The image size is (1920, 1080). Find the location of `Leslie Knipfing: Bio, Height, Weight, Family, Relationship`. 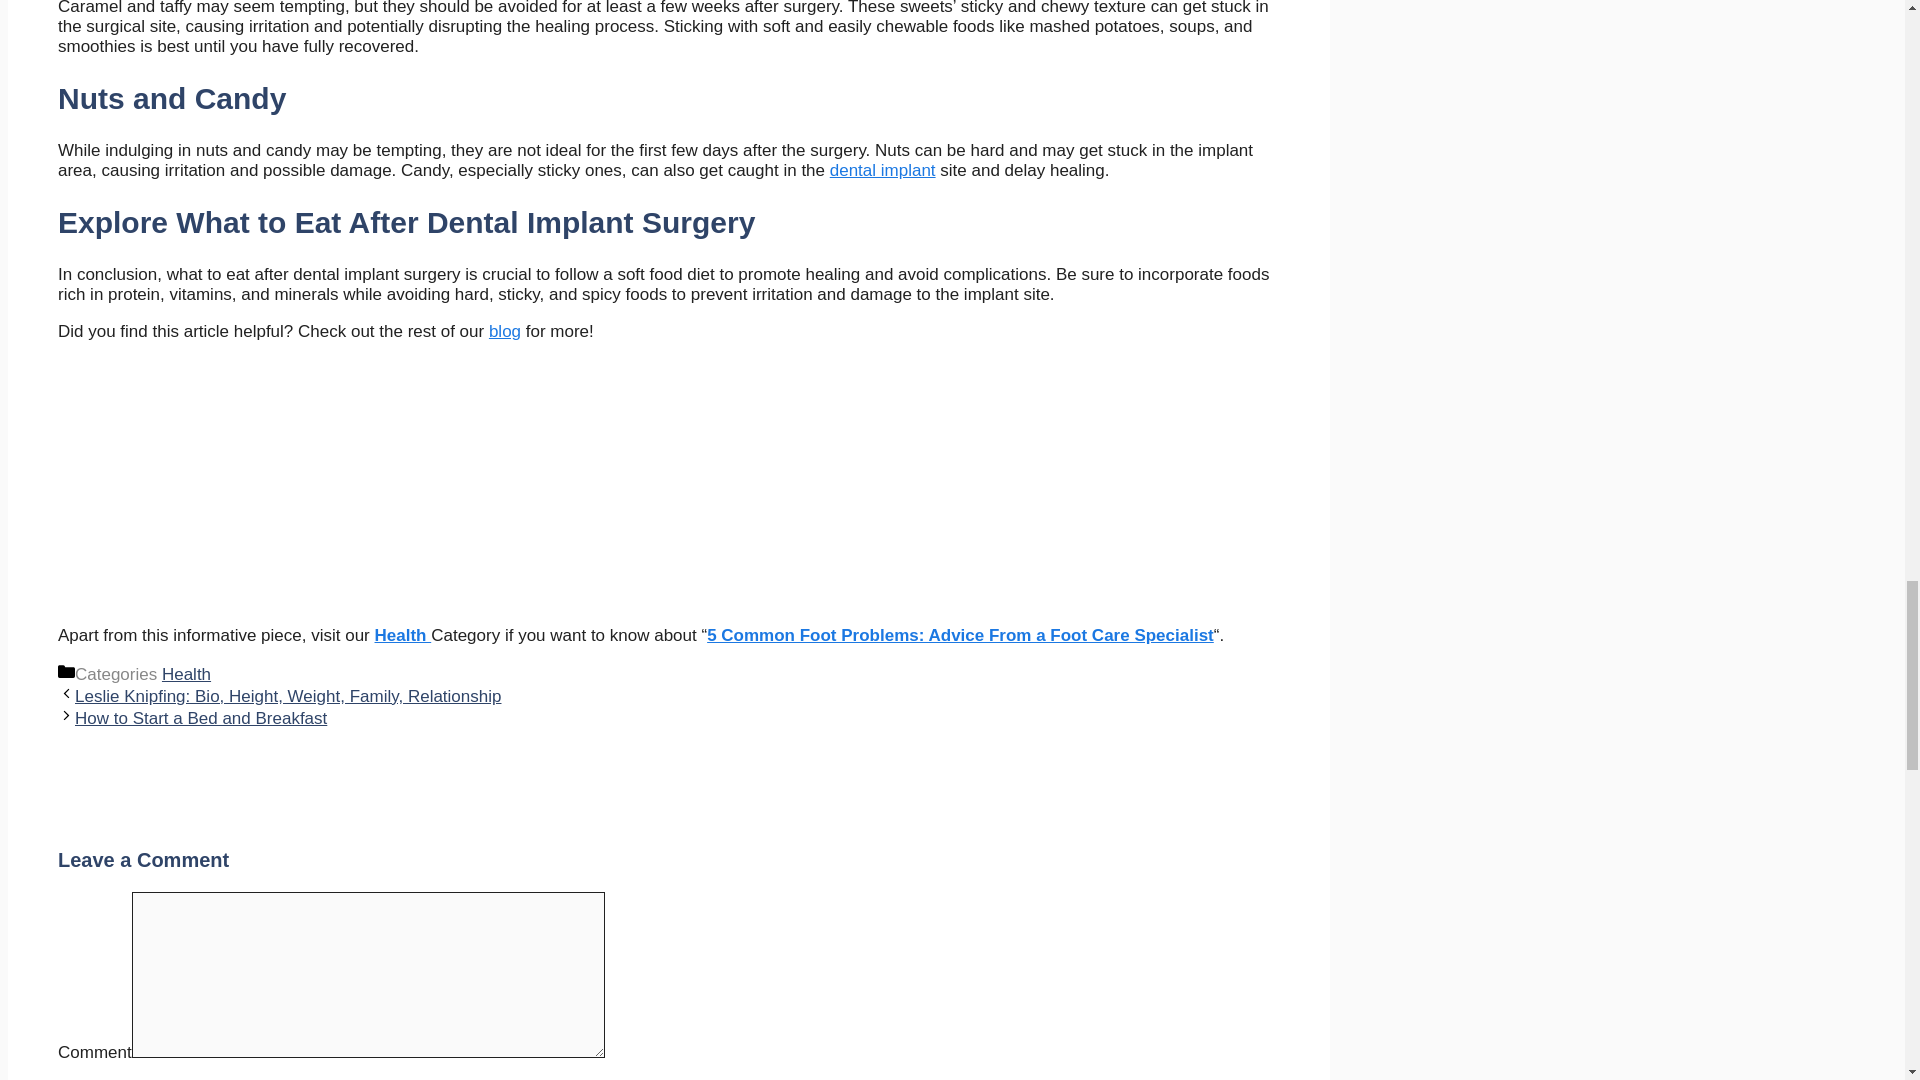

Leslie Knipfing: Bio, Height, Weight, Family, Relationship is located at coordinates (288, 696).